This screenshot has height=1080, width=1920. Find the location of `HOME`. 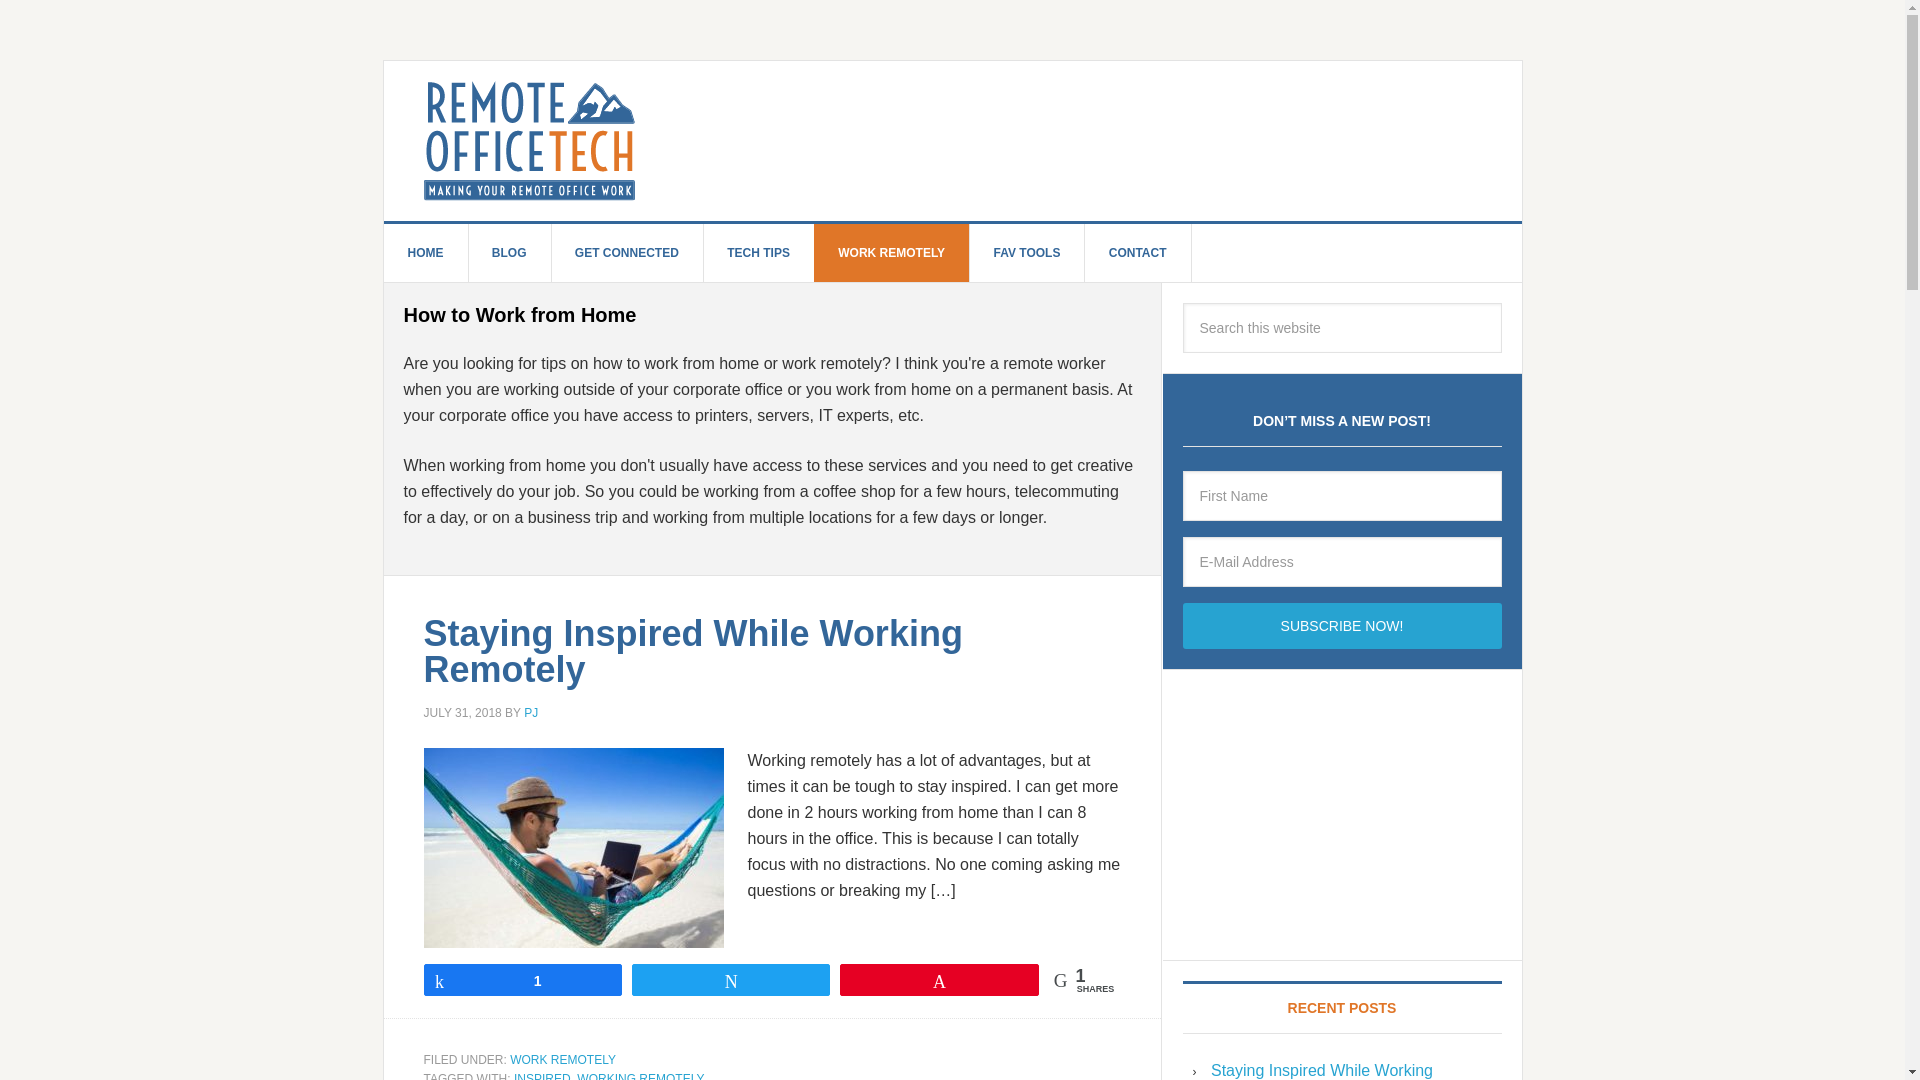

HOME is located at coordinates (426, 252).